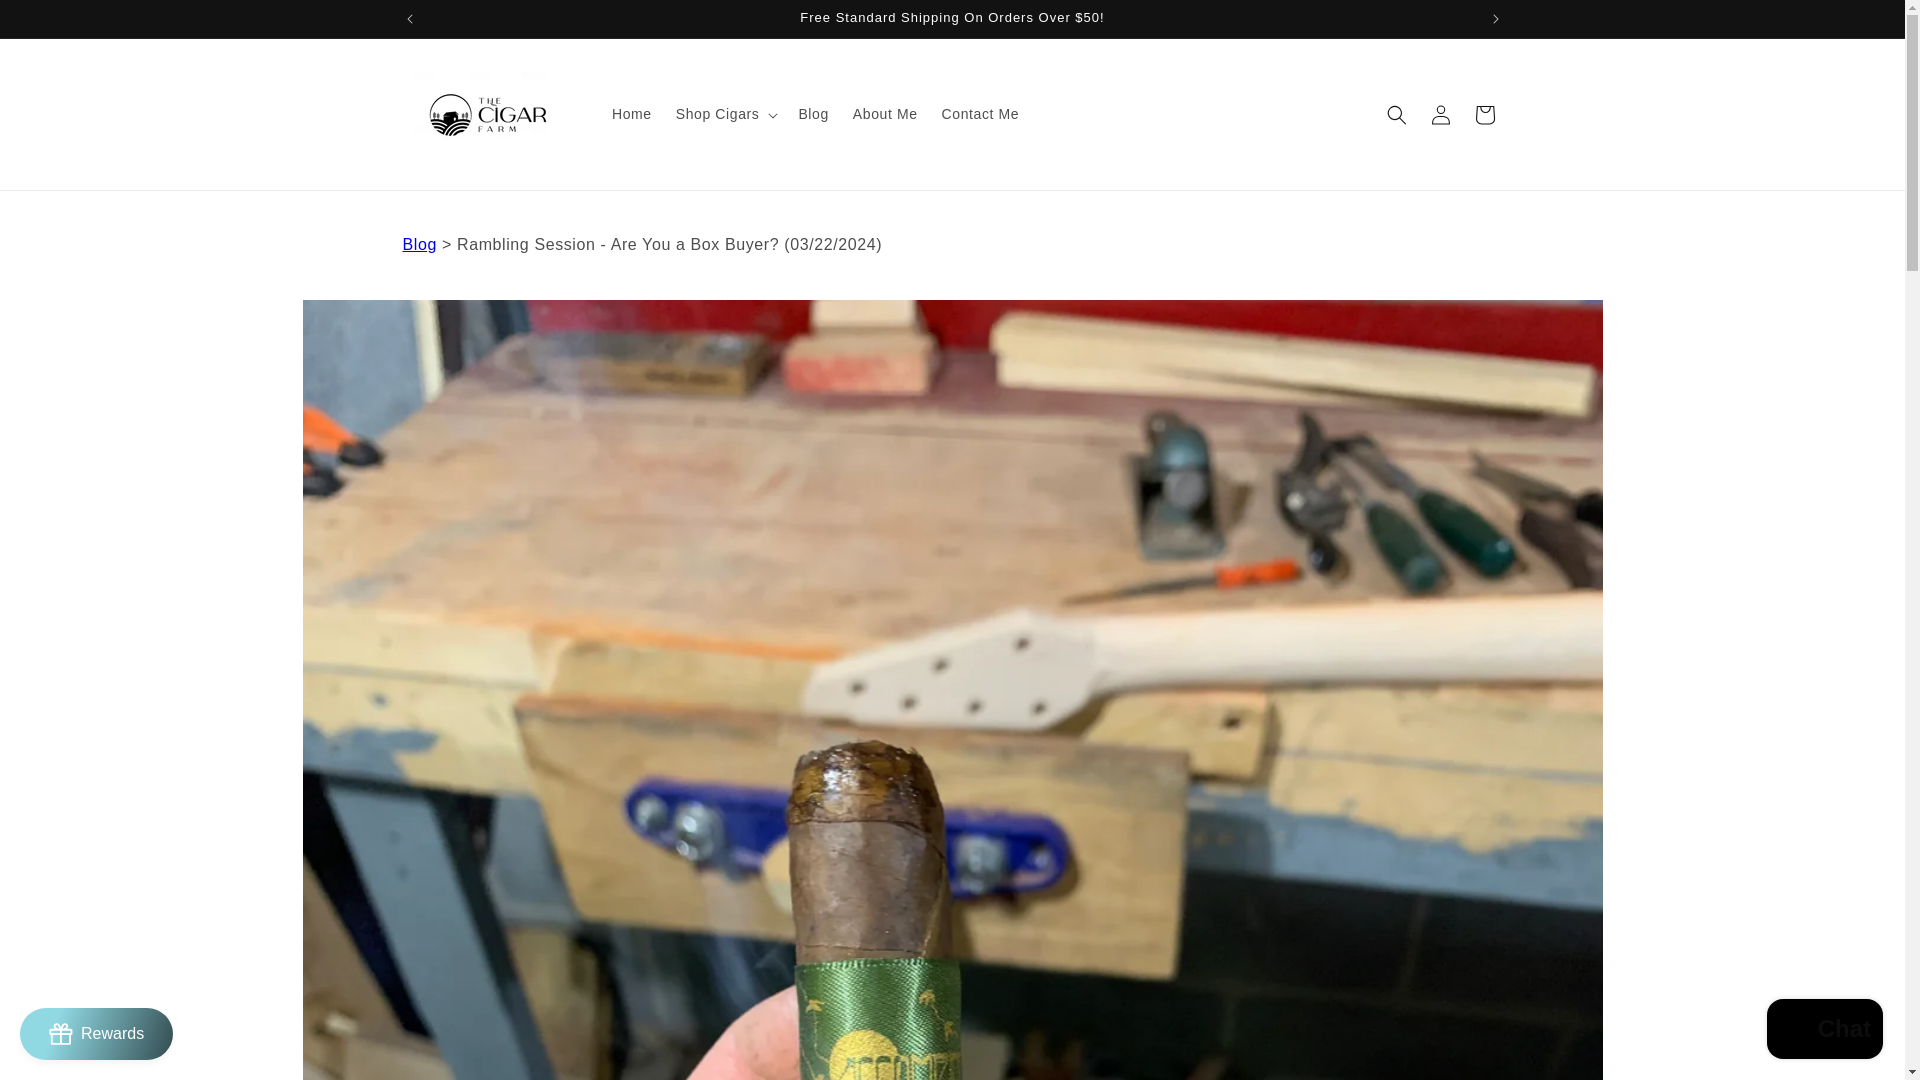 The image size is (1920, 1080). What do you see at coordinates (632, 114) in the screenshot?
I see `Home` at bounding box center [632, 114].